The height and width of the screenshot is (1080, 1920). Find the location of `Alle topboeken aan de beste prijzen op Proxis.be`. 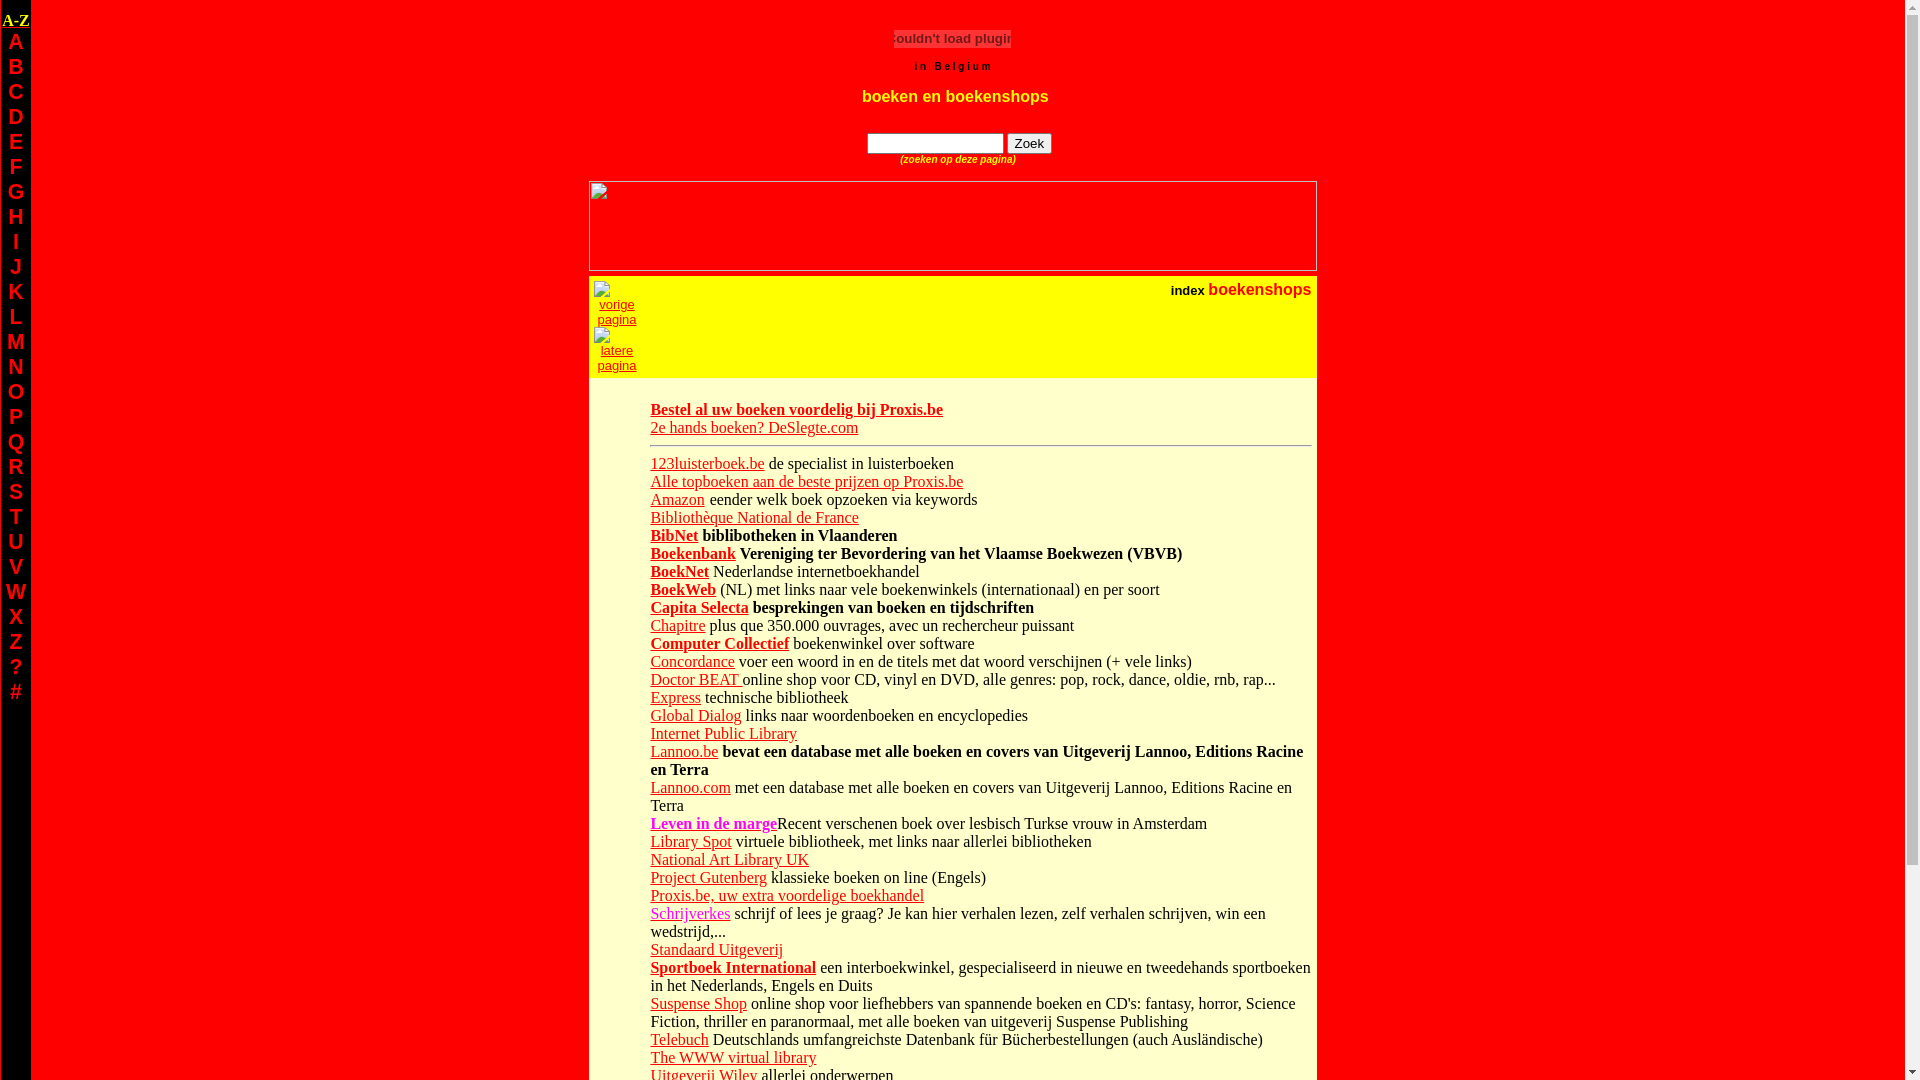

Alle topboeken aan de beste prijzen op Proxis.be is located at coordinates (806, 482).